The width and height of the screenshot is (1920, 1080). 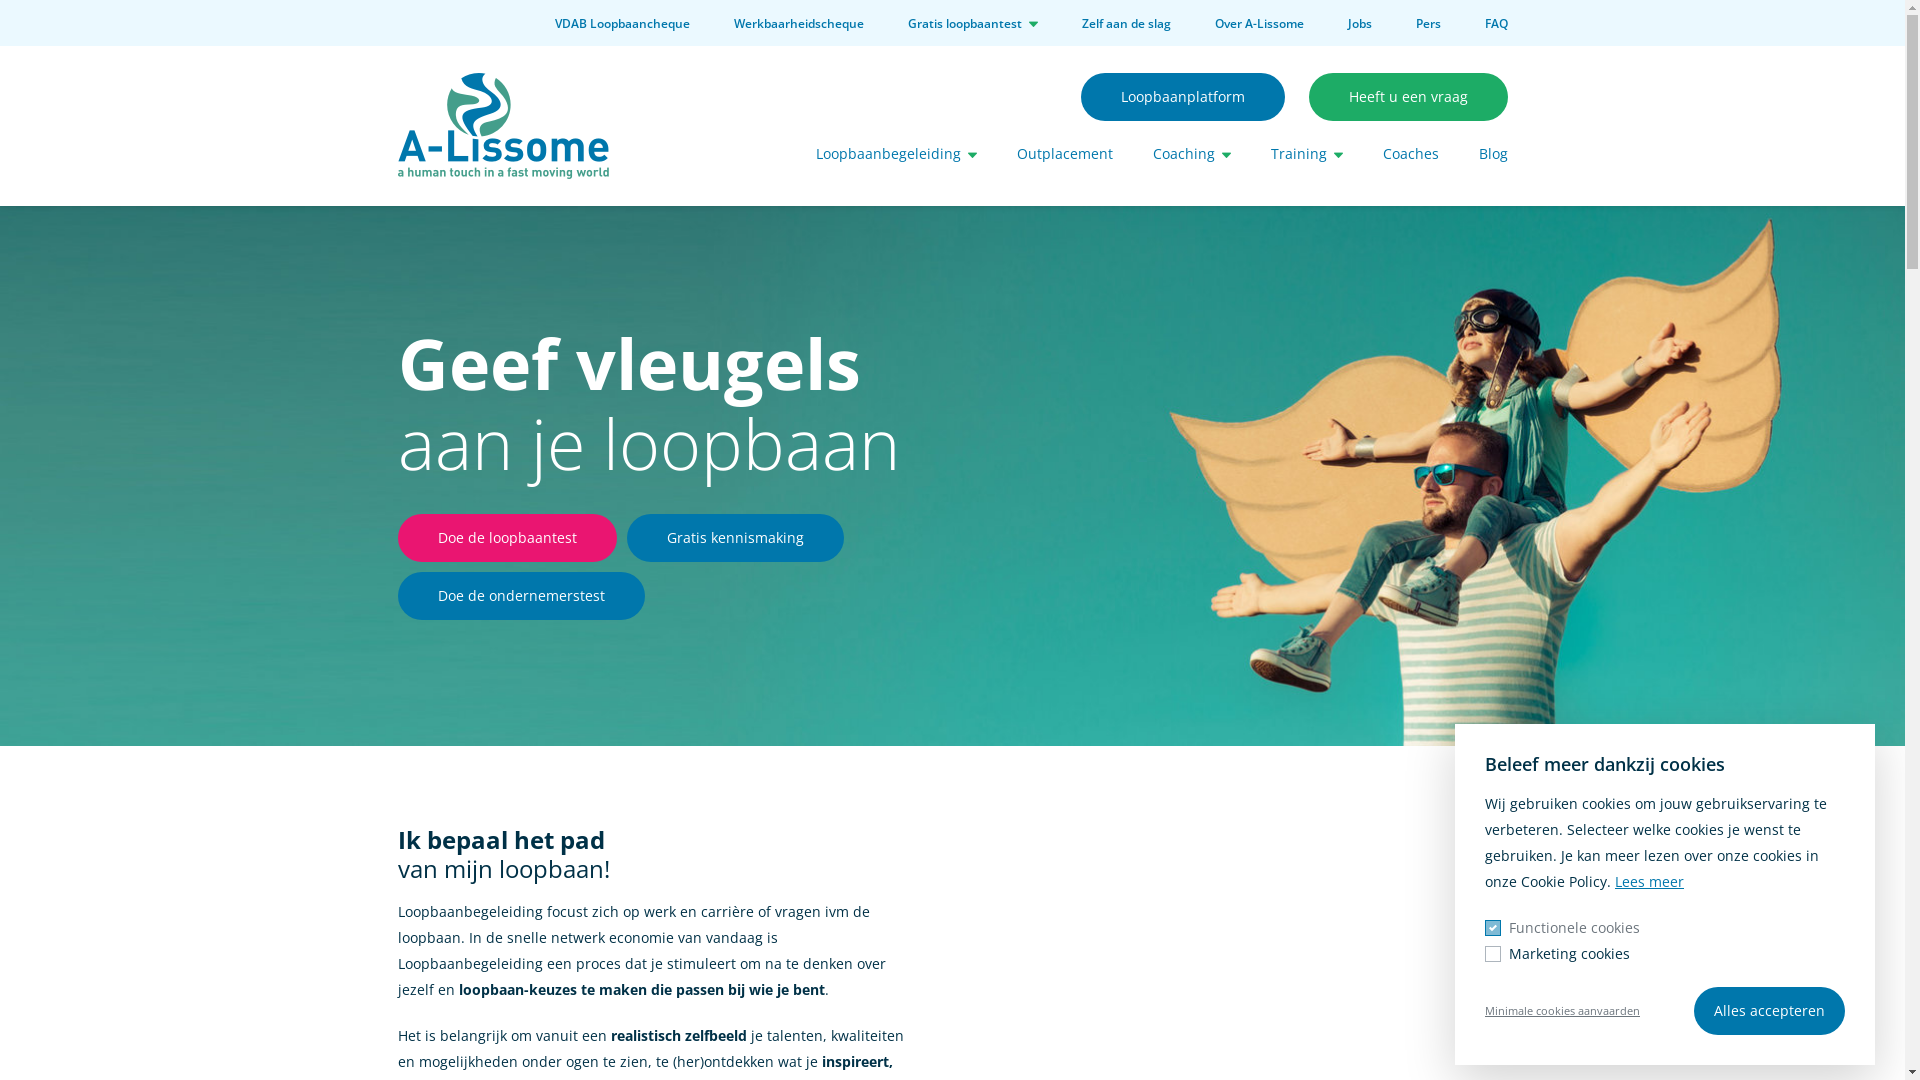 What do you see at coordinates (1492, 154) in the screenshot?
I see `Blog` at bounding box center [1492, 154].